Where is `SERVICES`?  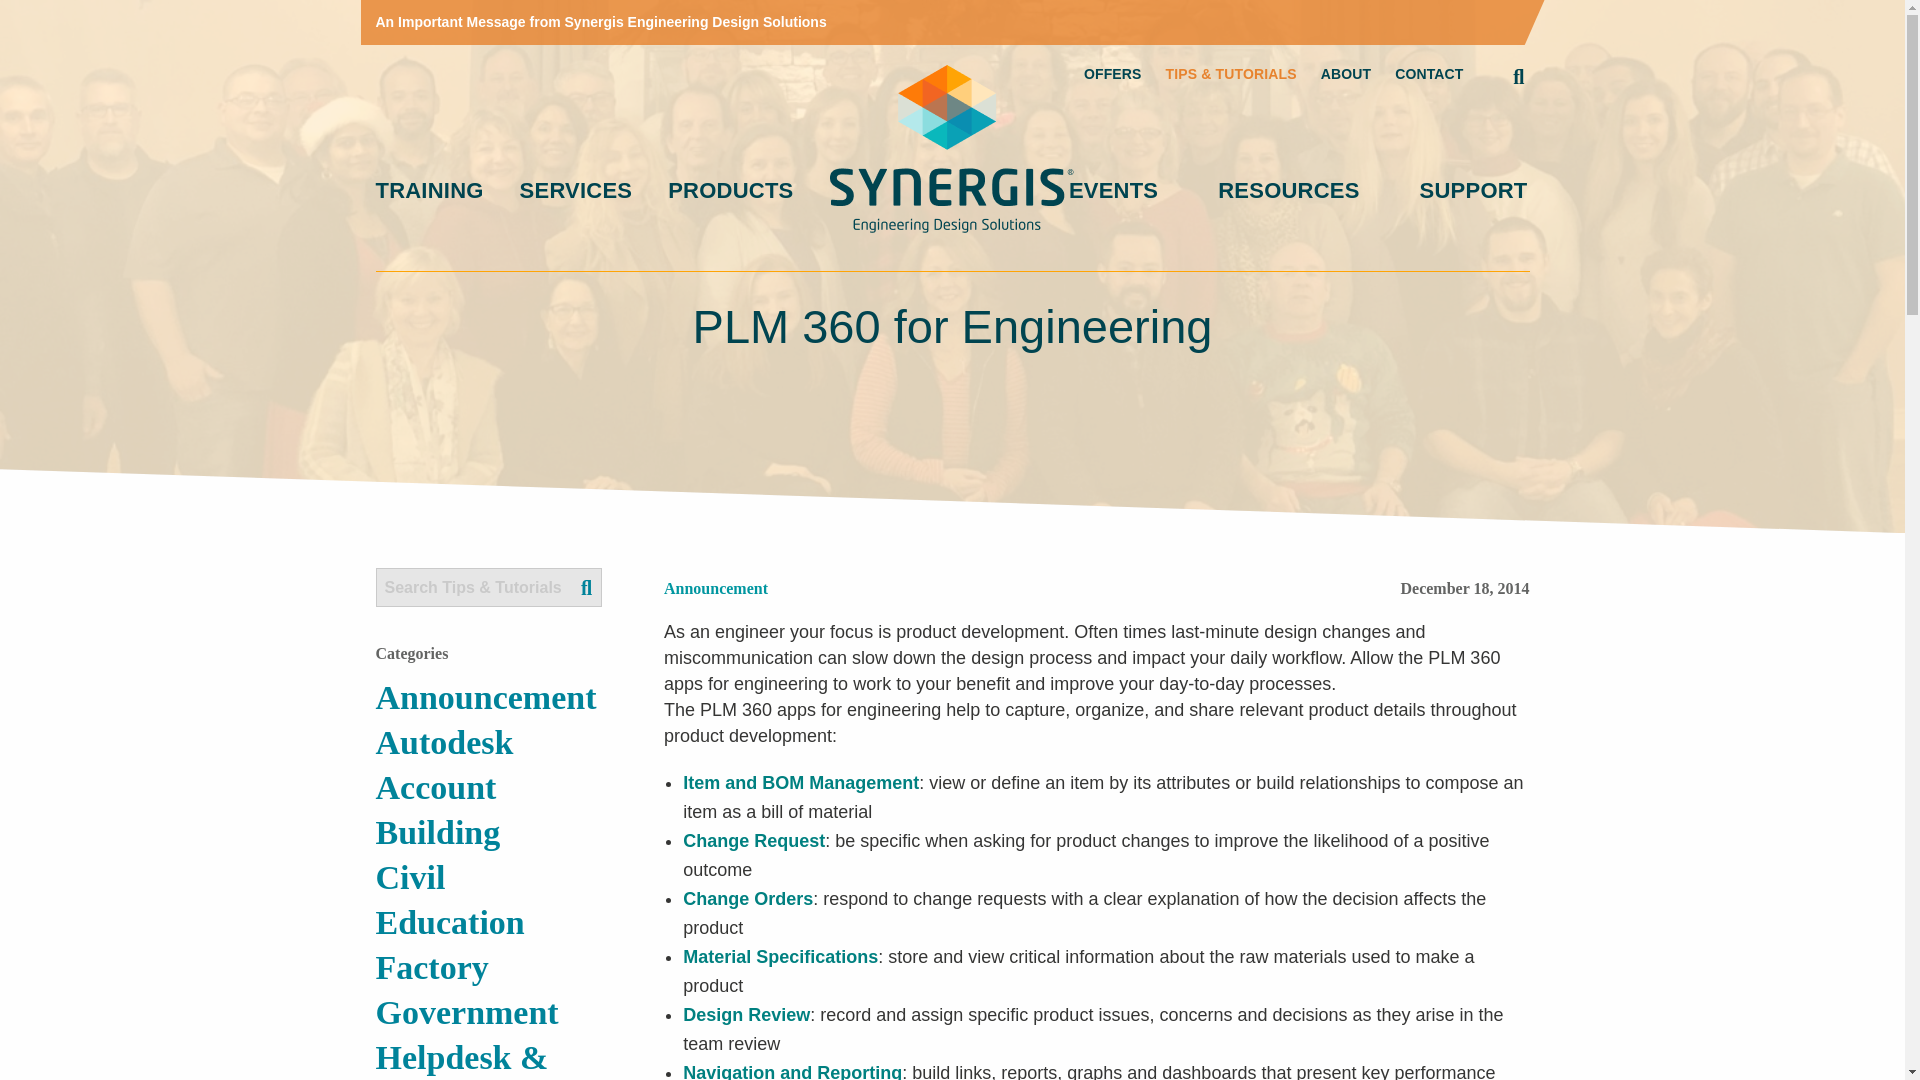 SERVICES is located at coordinates (576, 191).